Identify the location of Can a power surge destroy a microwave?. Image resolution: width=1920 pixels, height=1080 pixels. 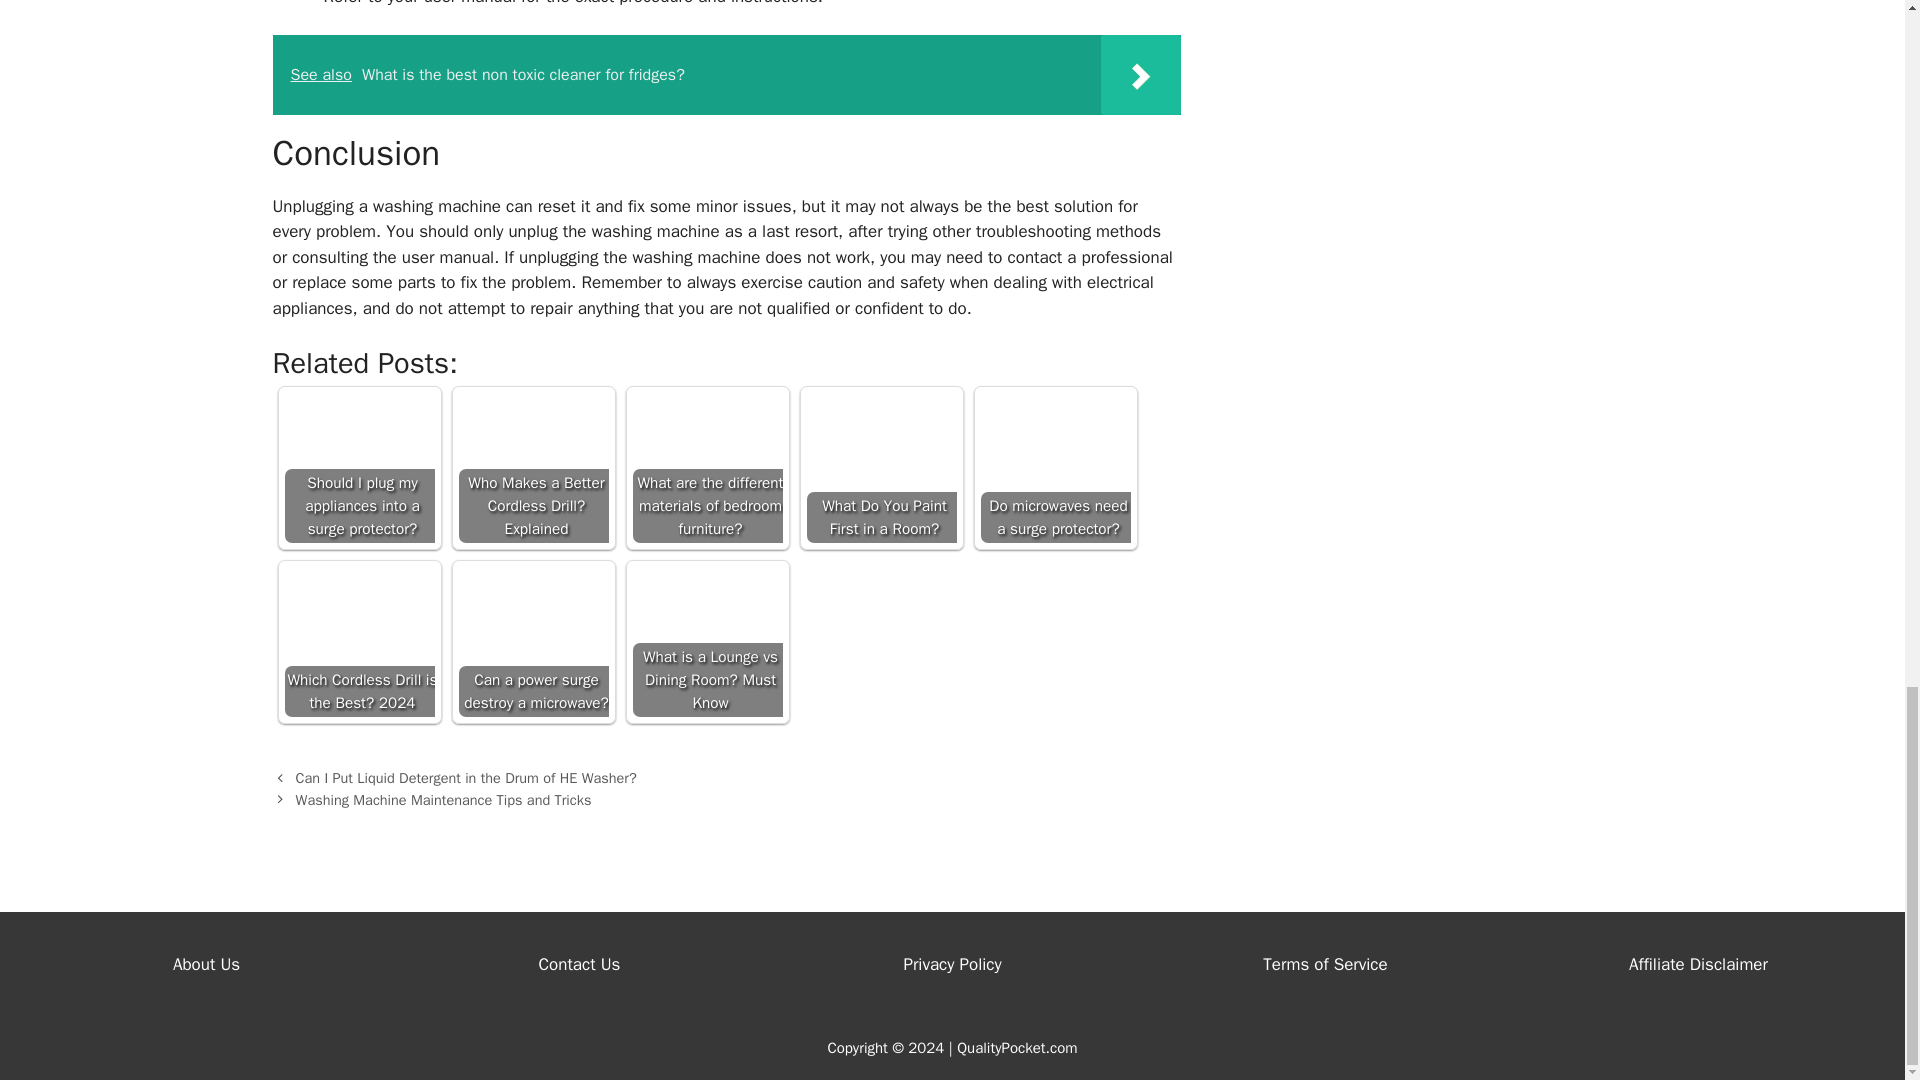
(533, 642).